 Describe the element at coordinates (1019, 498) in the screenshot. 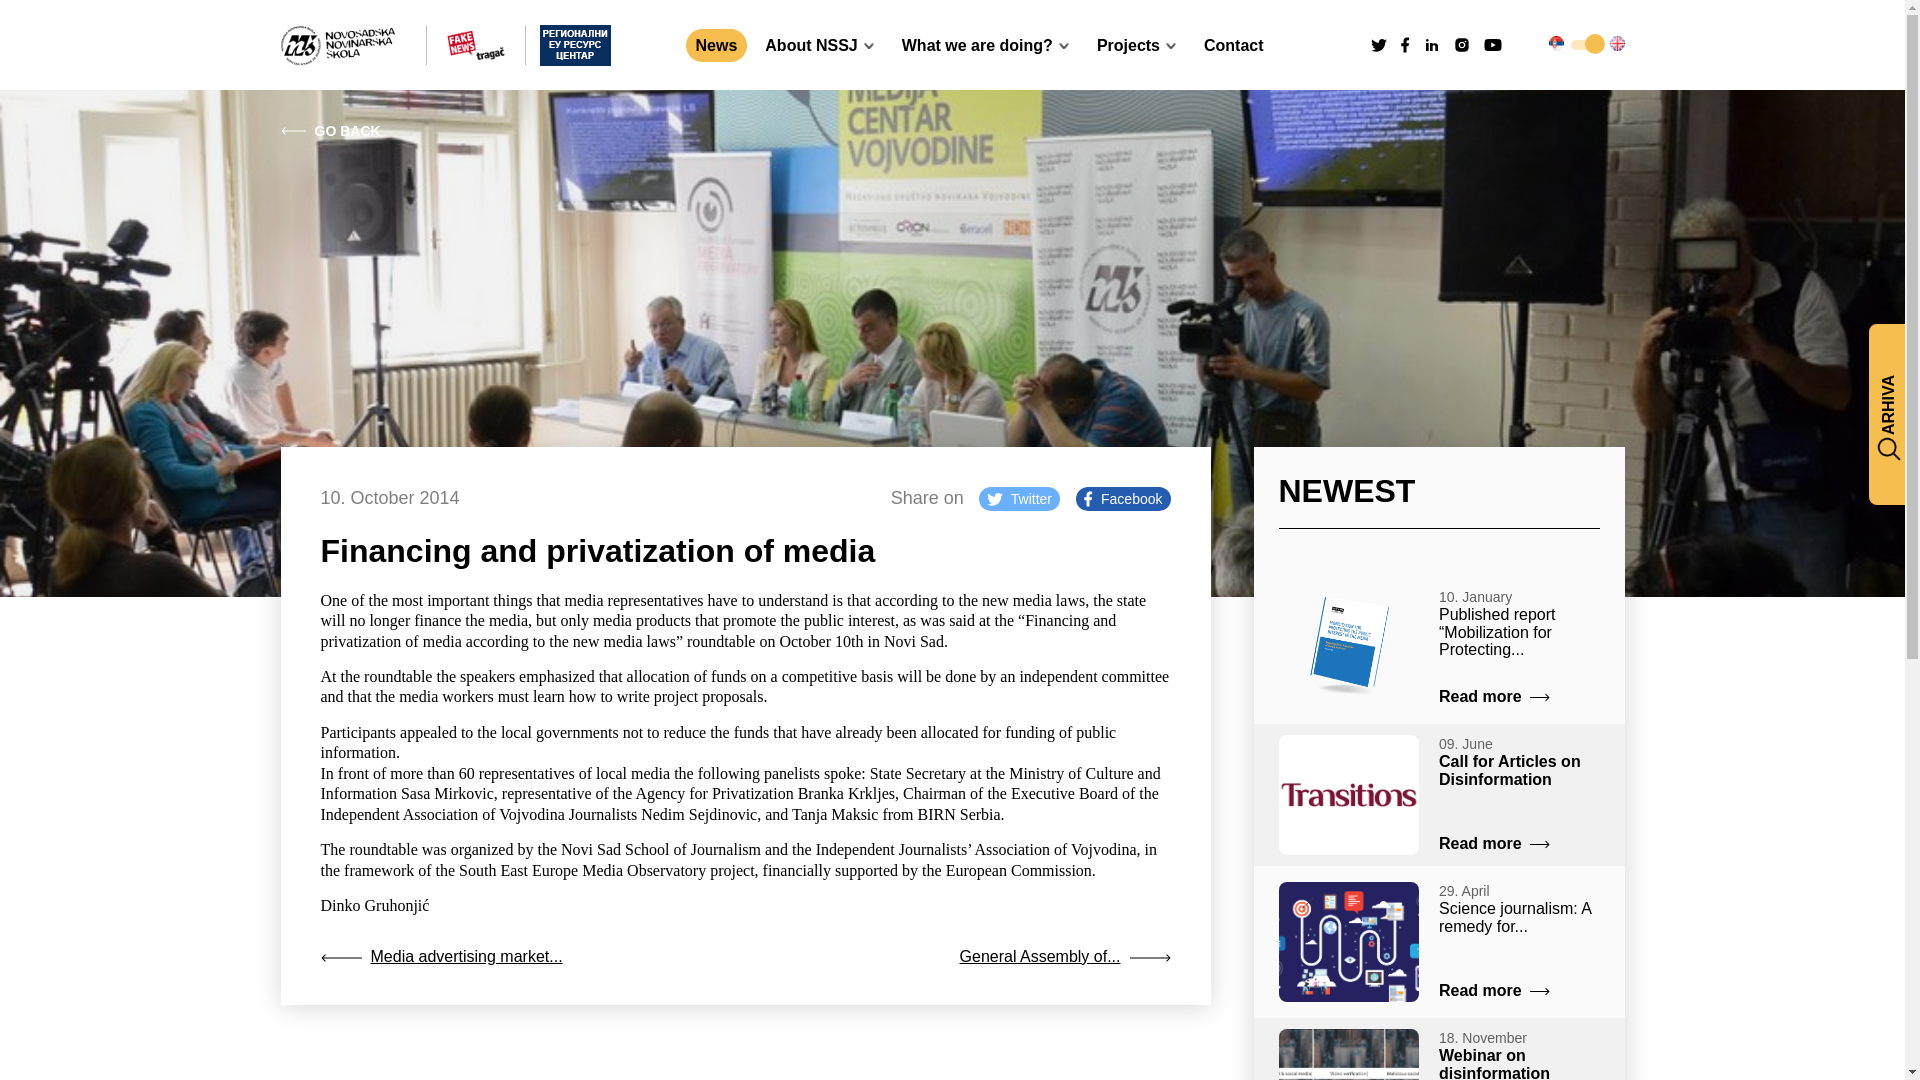

I see `Twitter` at that location.